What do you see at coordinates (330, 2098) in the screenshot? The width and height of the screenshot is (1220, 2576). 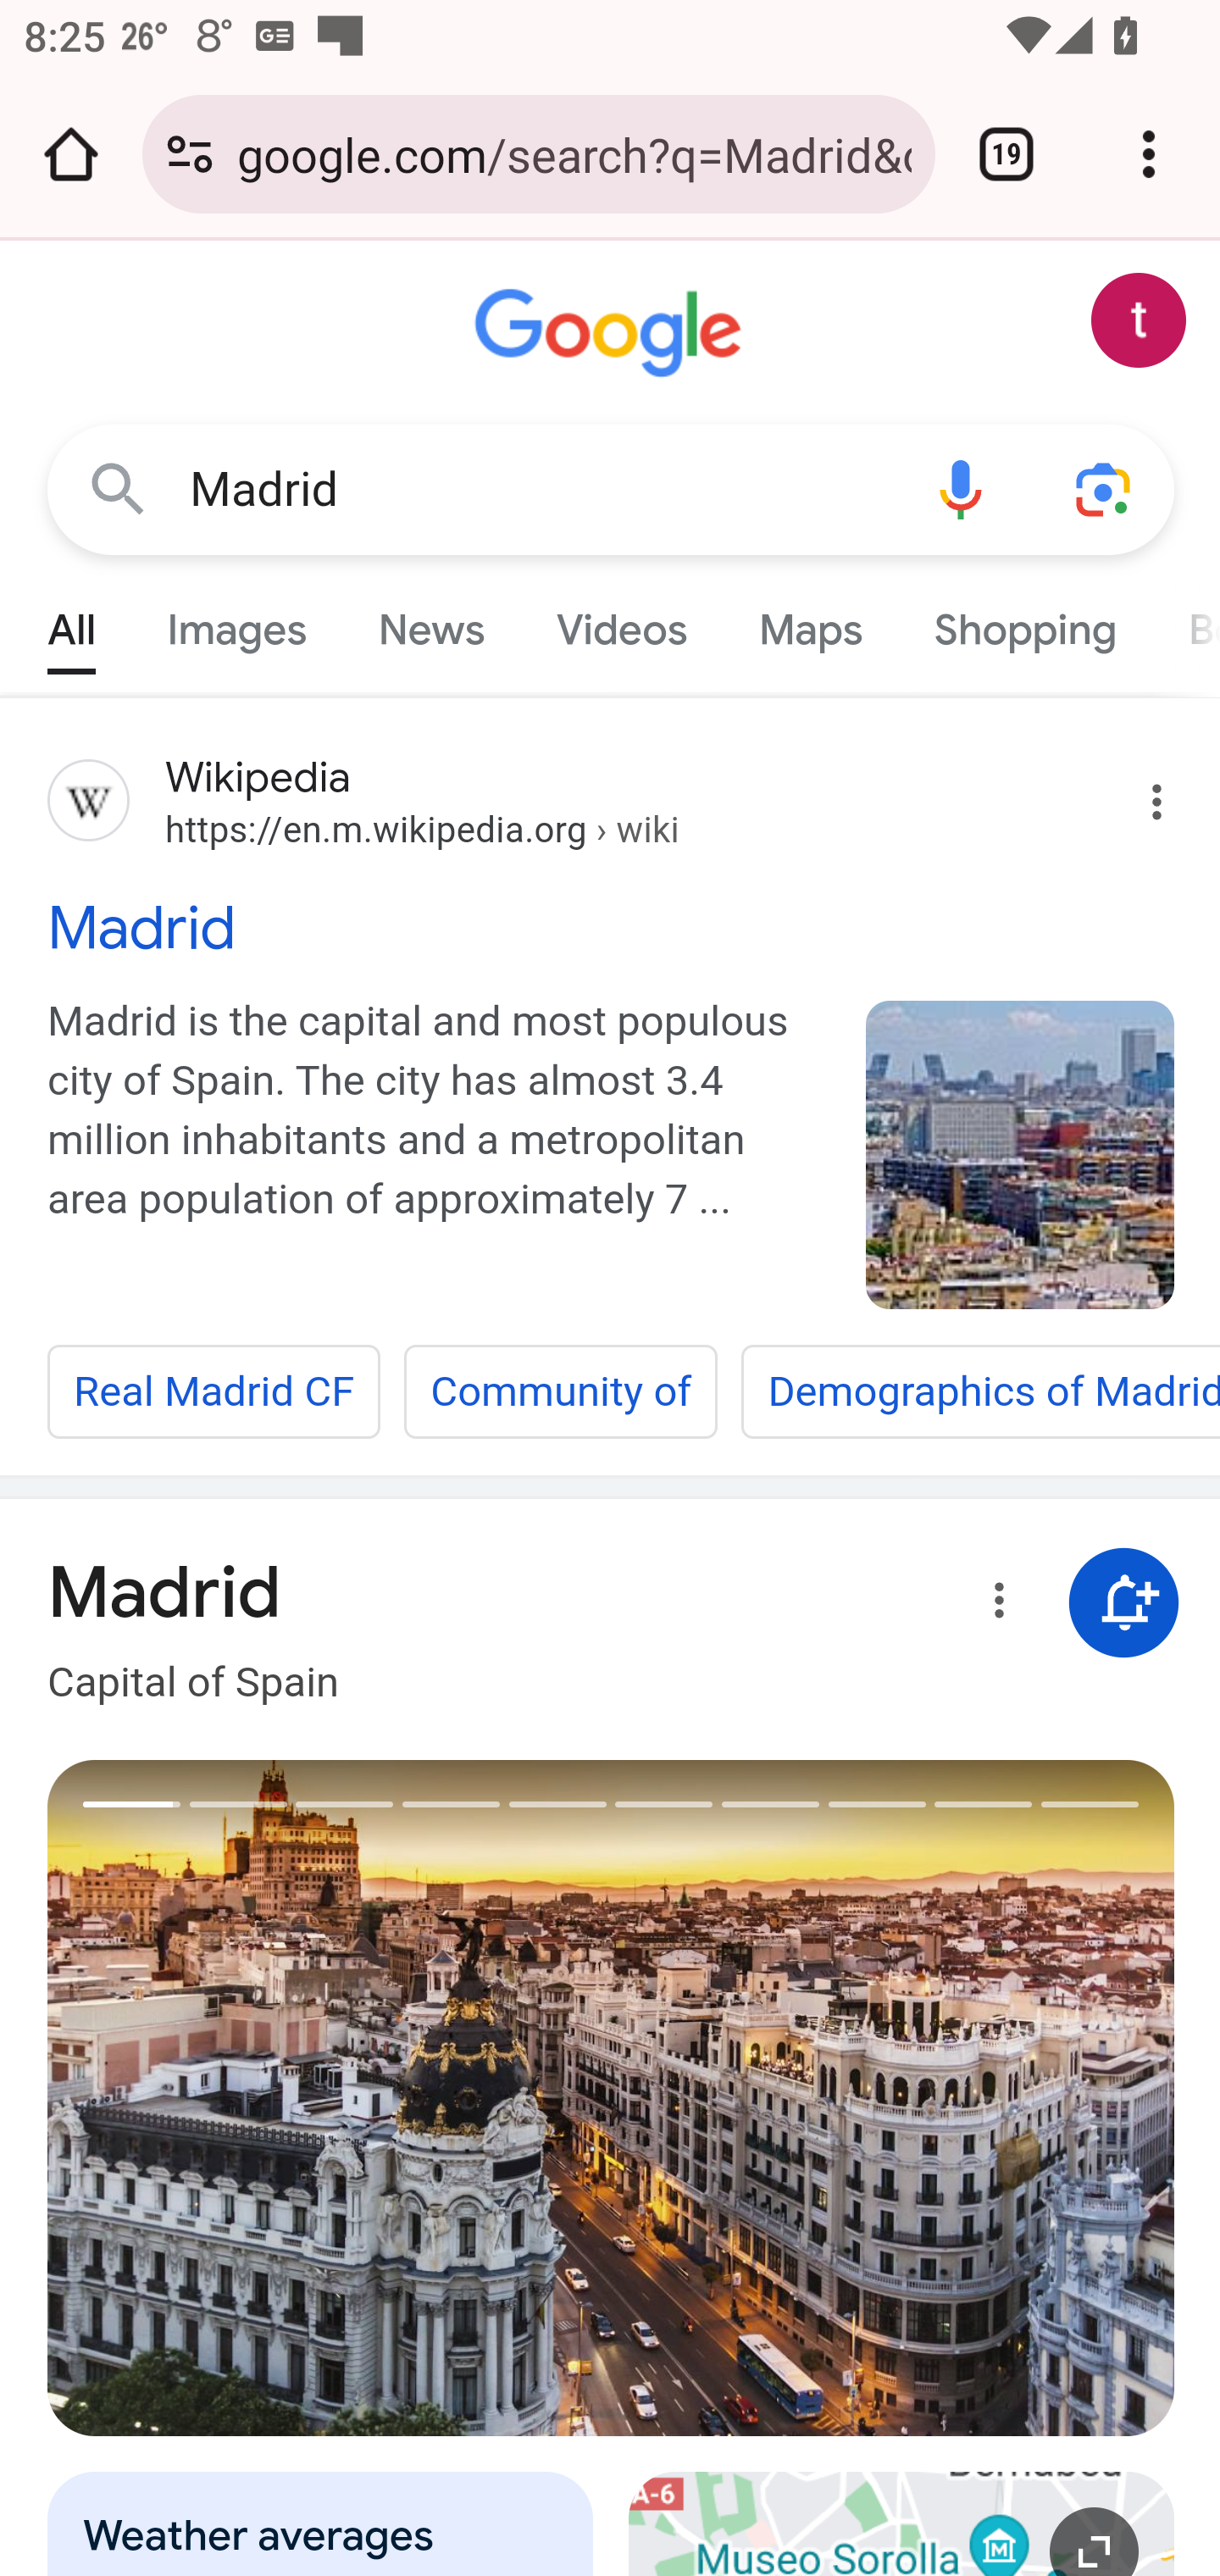 I see `Previous image` at bounding box center [330, 2098].